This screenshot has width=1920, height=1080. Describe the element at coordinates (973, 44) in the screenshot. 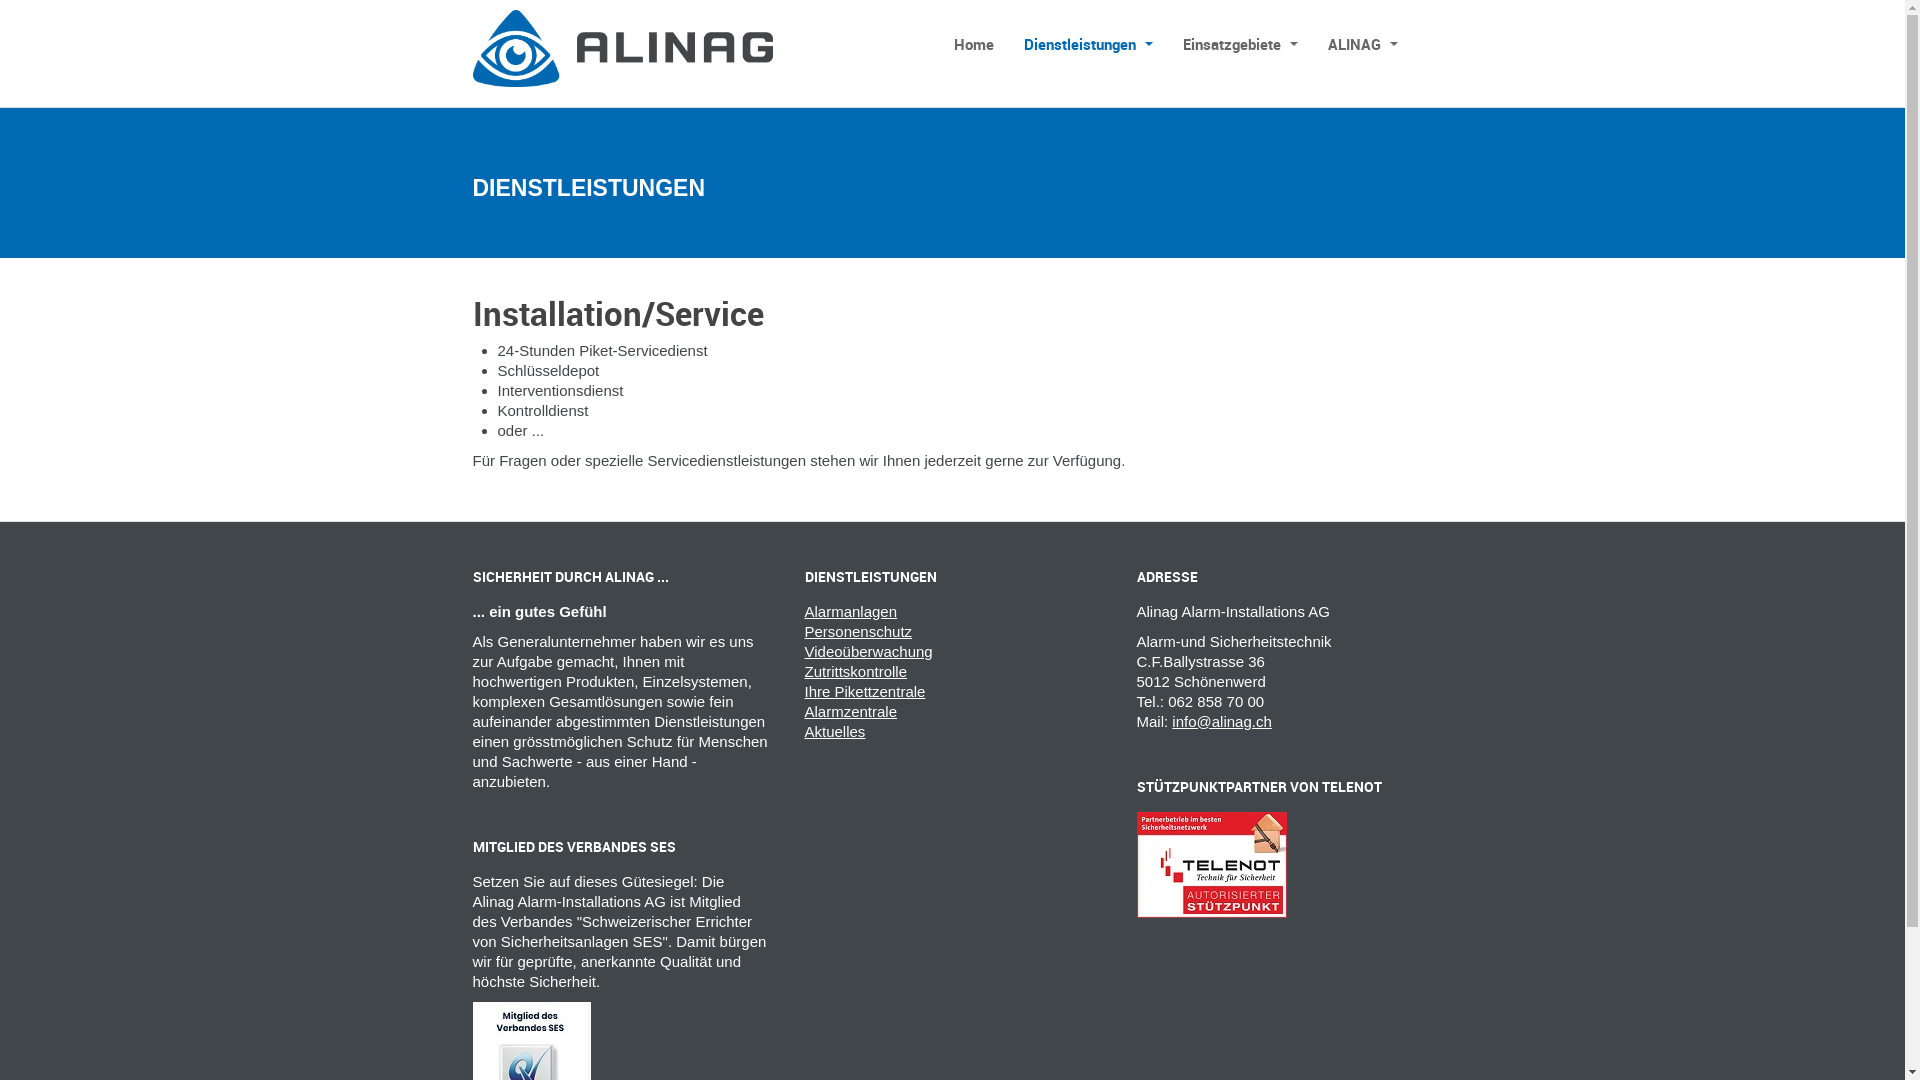

I see `Home` at that location.